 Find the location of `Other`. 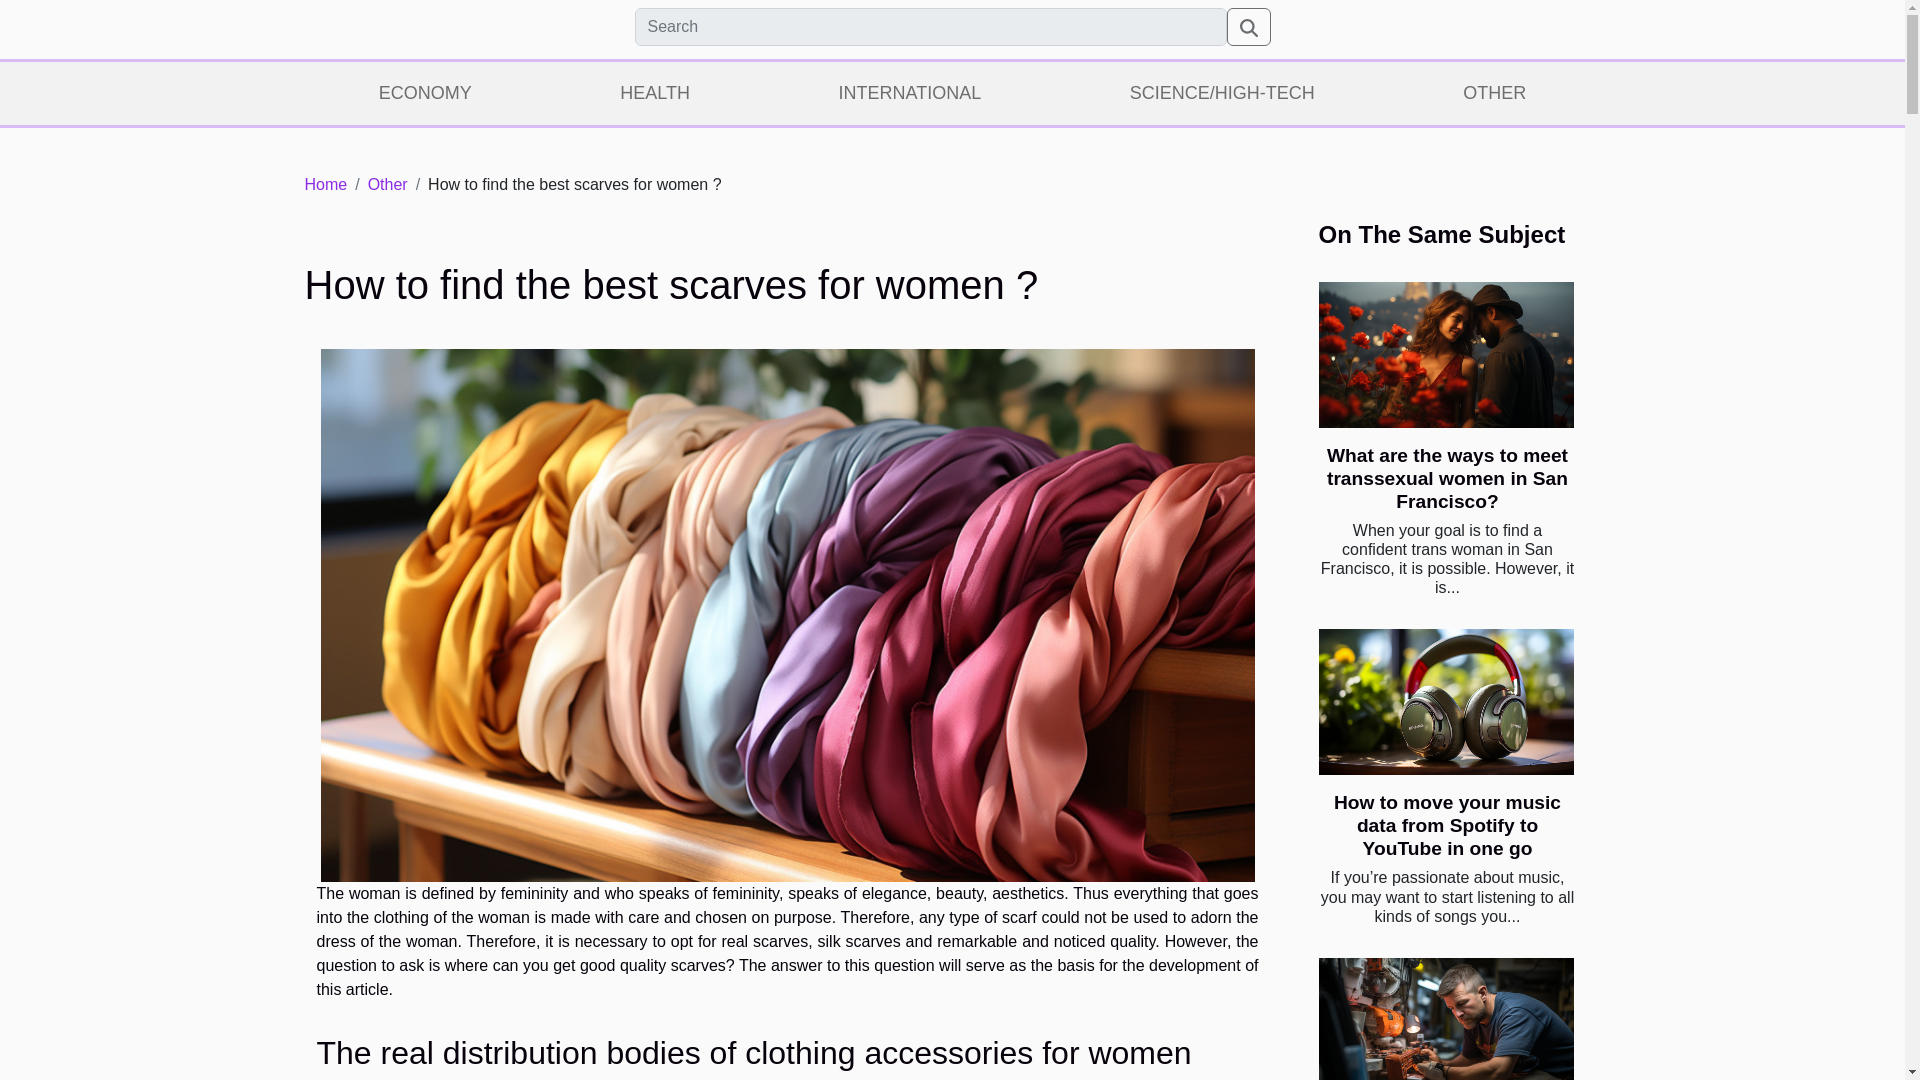

Other is located at coordinates (388, 184).